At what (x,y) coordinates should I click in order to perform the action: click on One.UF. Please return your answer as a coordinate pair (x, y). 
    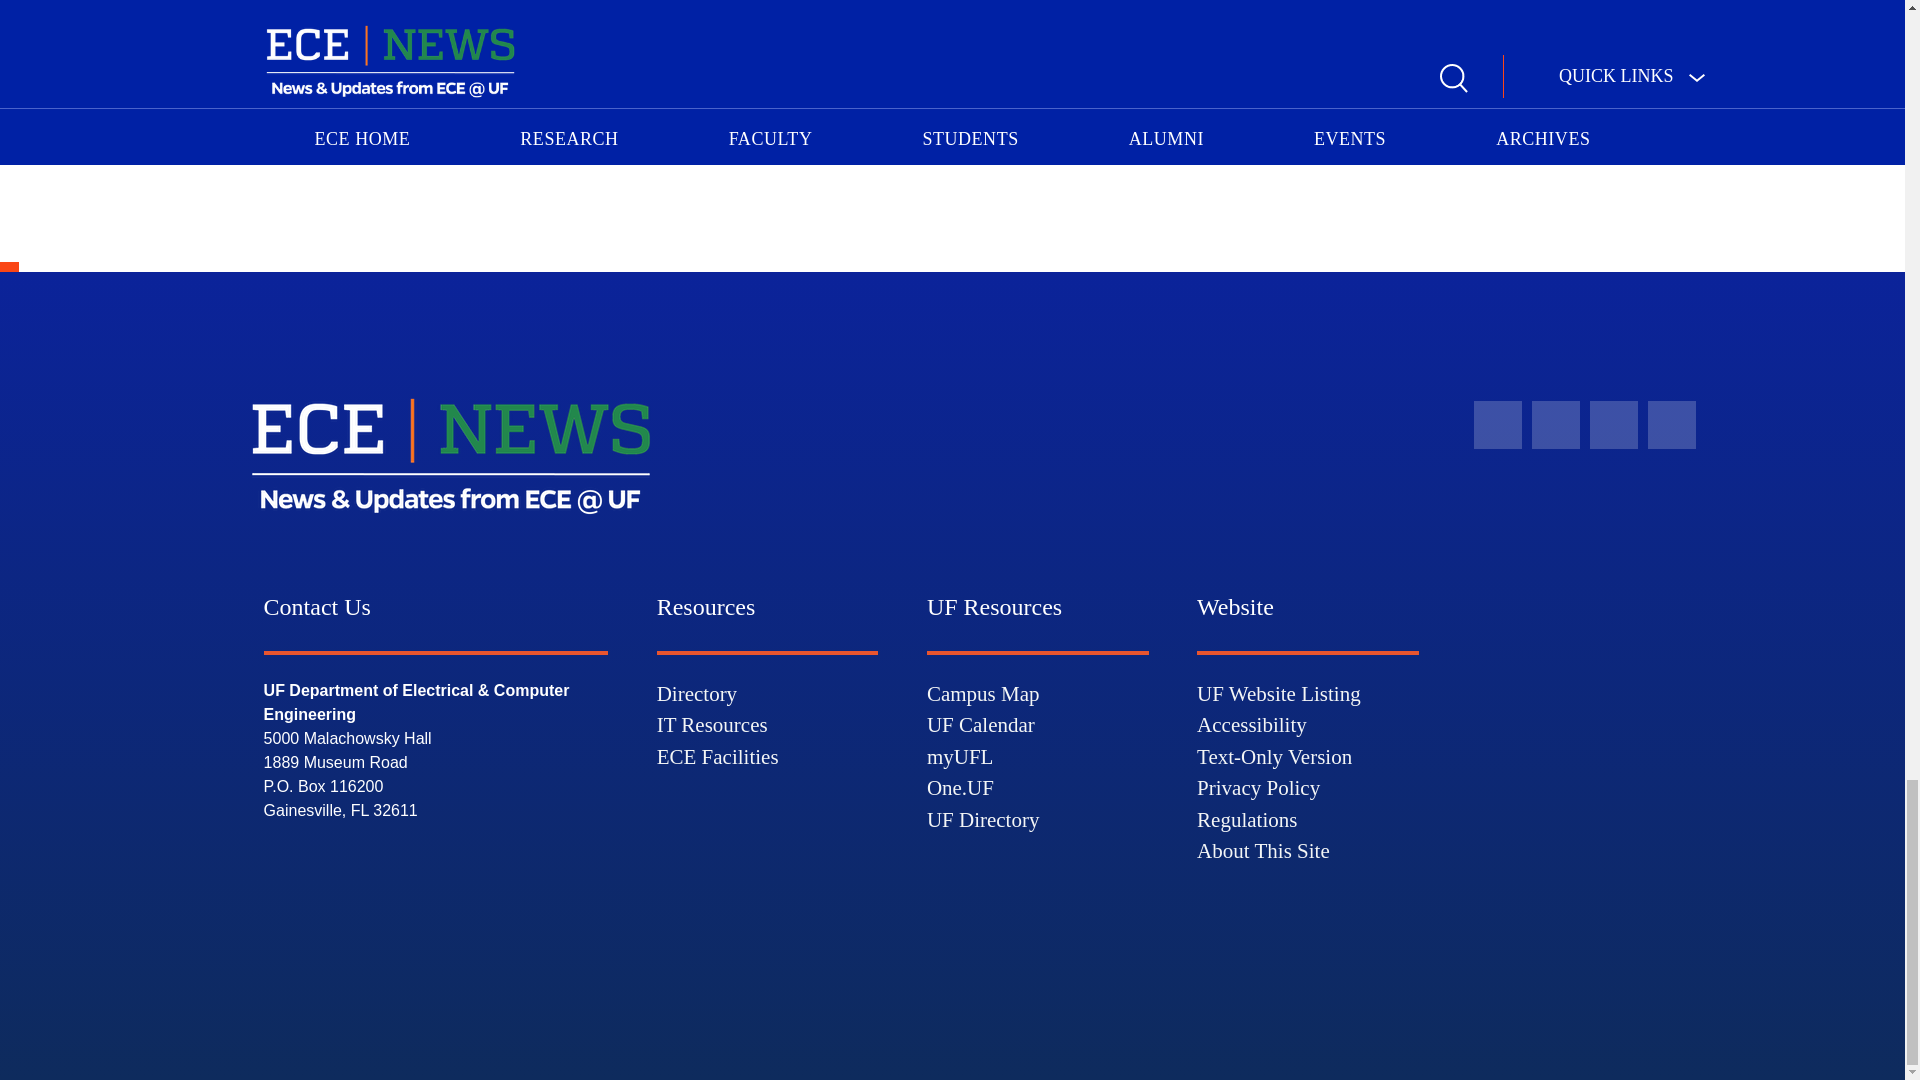
    Looking at the image, I should click on (960, 788).